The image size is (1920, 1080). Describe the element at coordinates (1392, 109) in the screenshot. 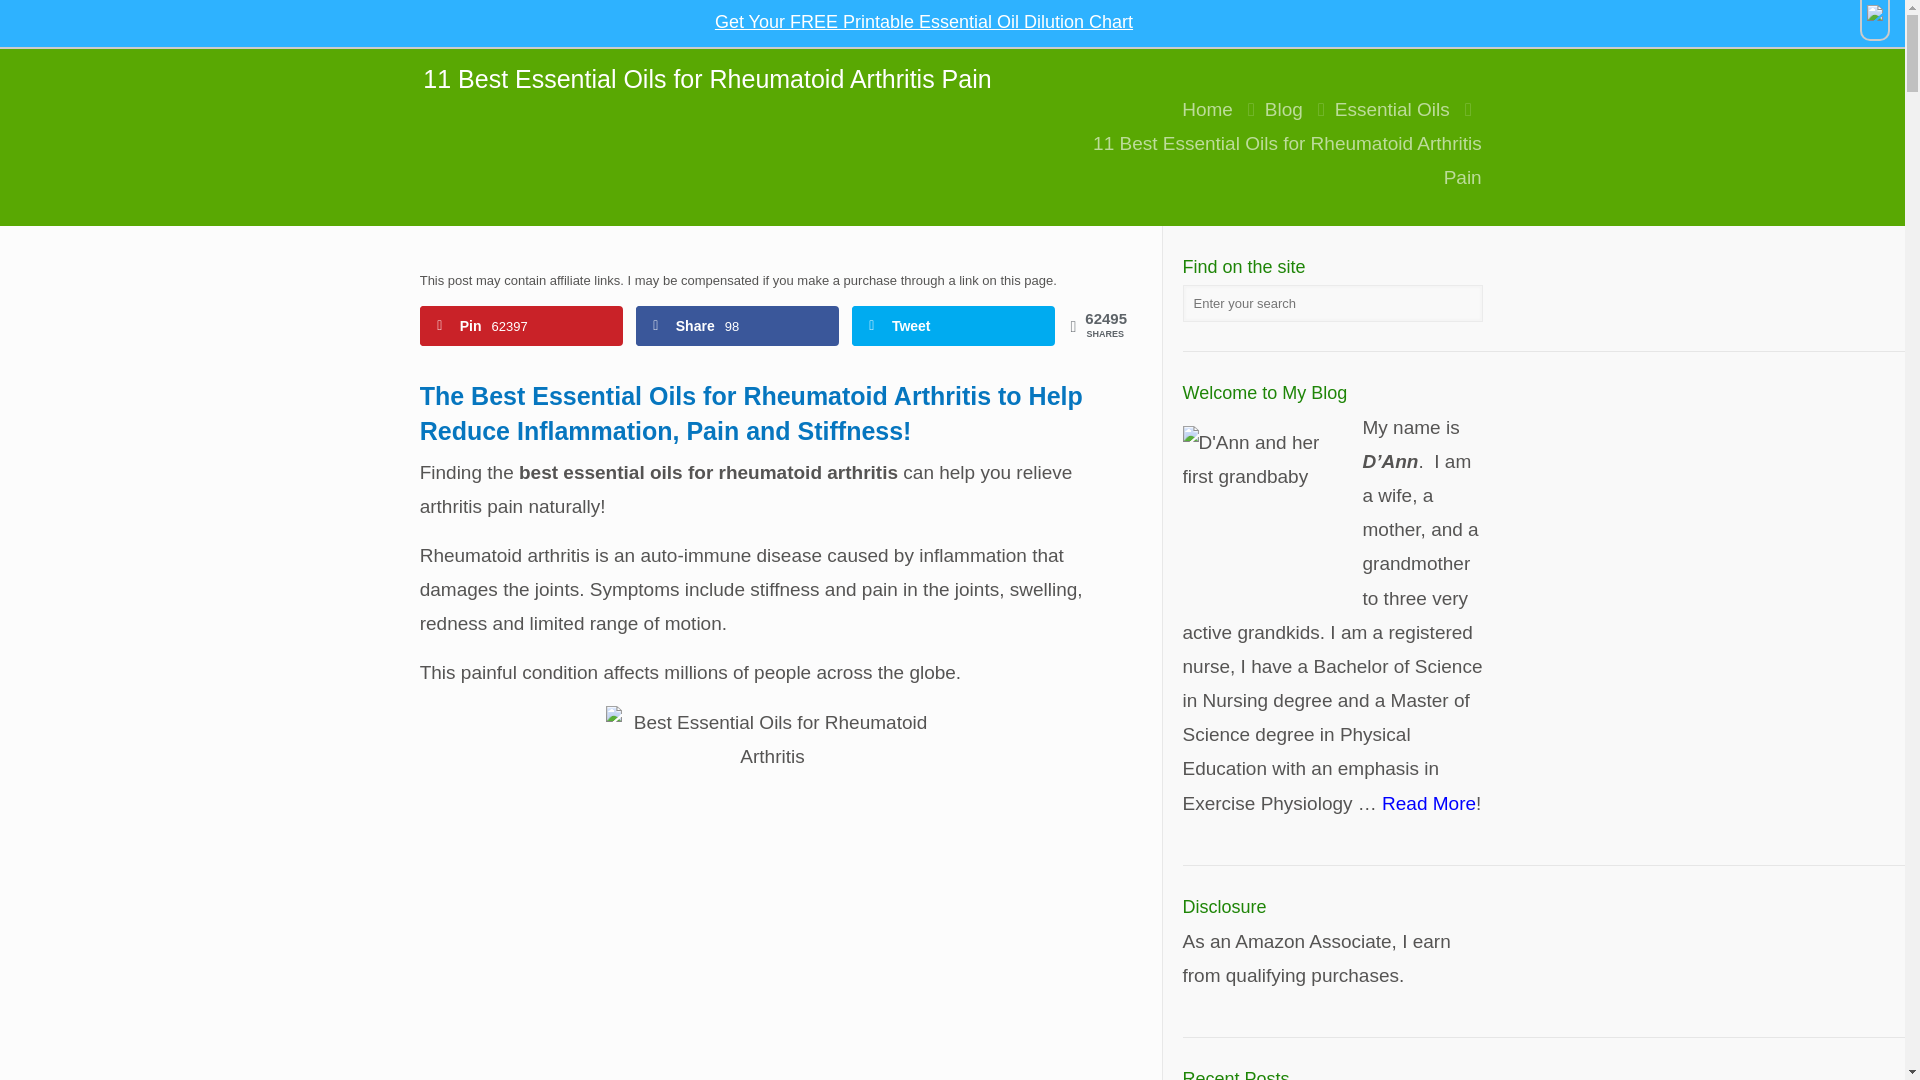

I see `Essential Oils` at that location.